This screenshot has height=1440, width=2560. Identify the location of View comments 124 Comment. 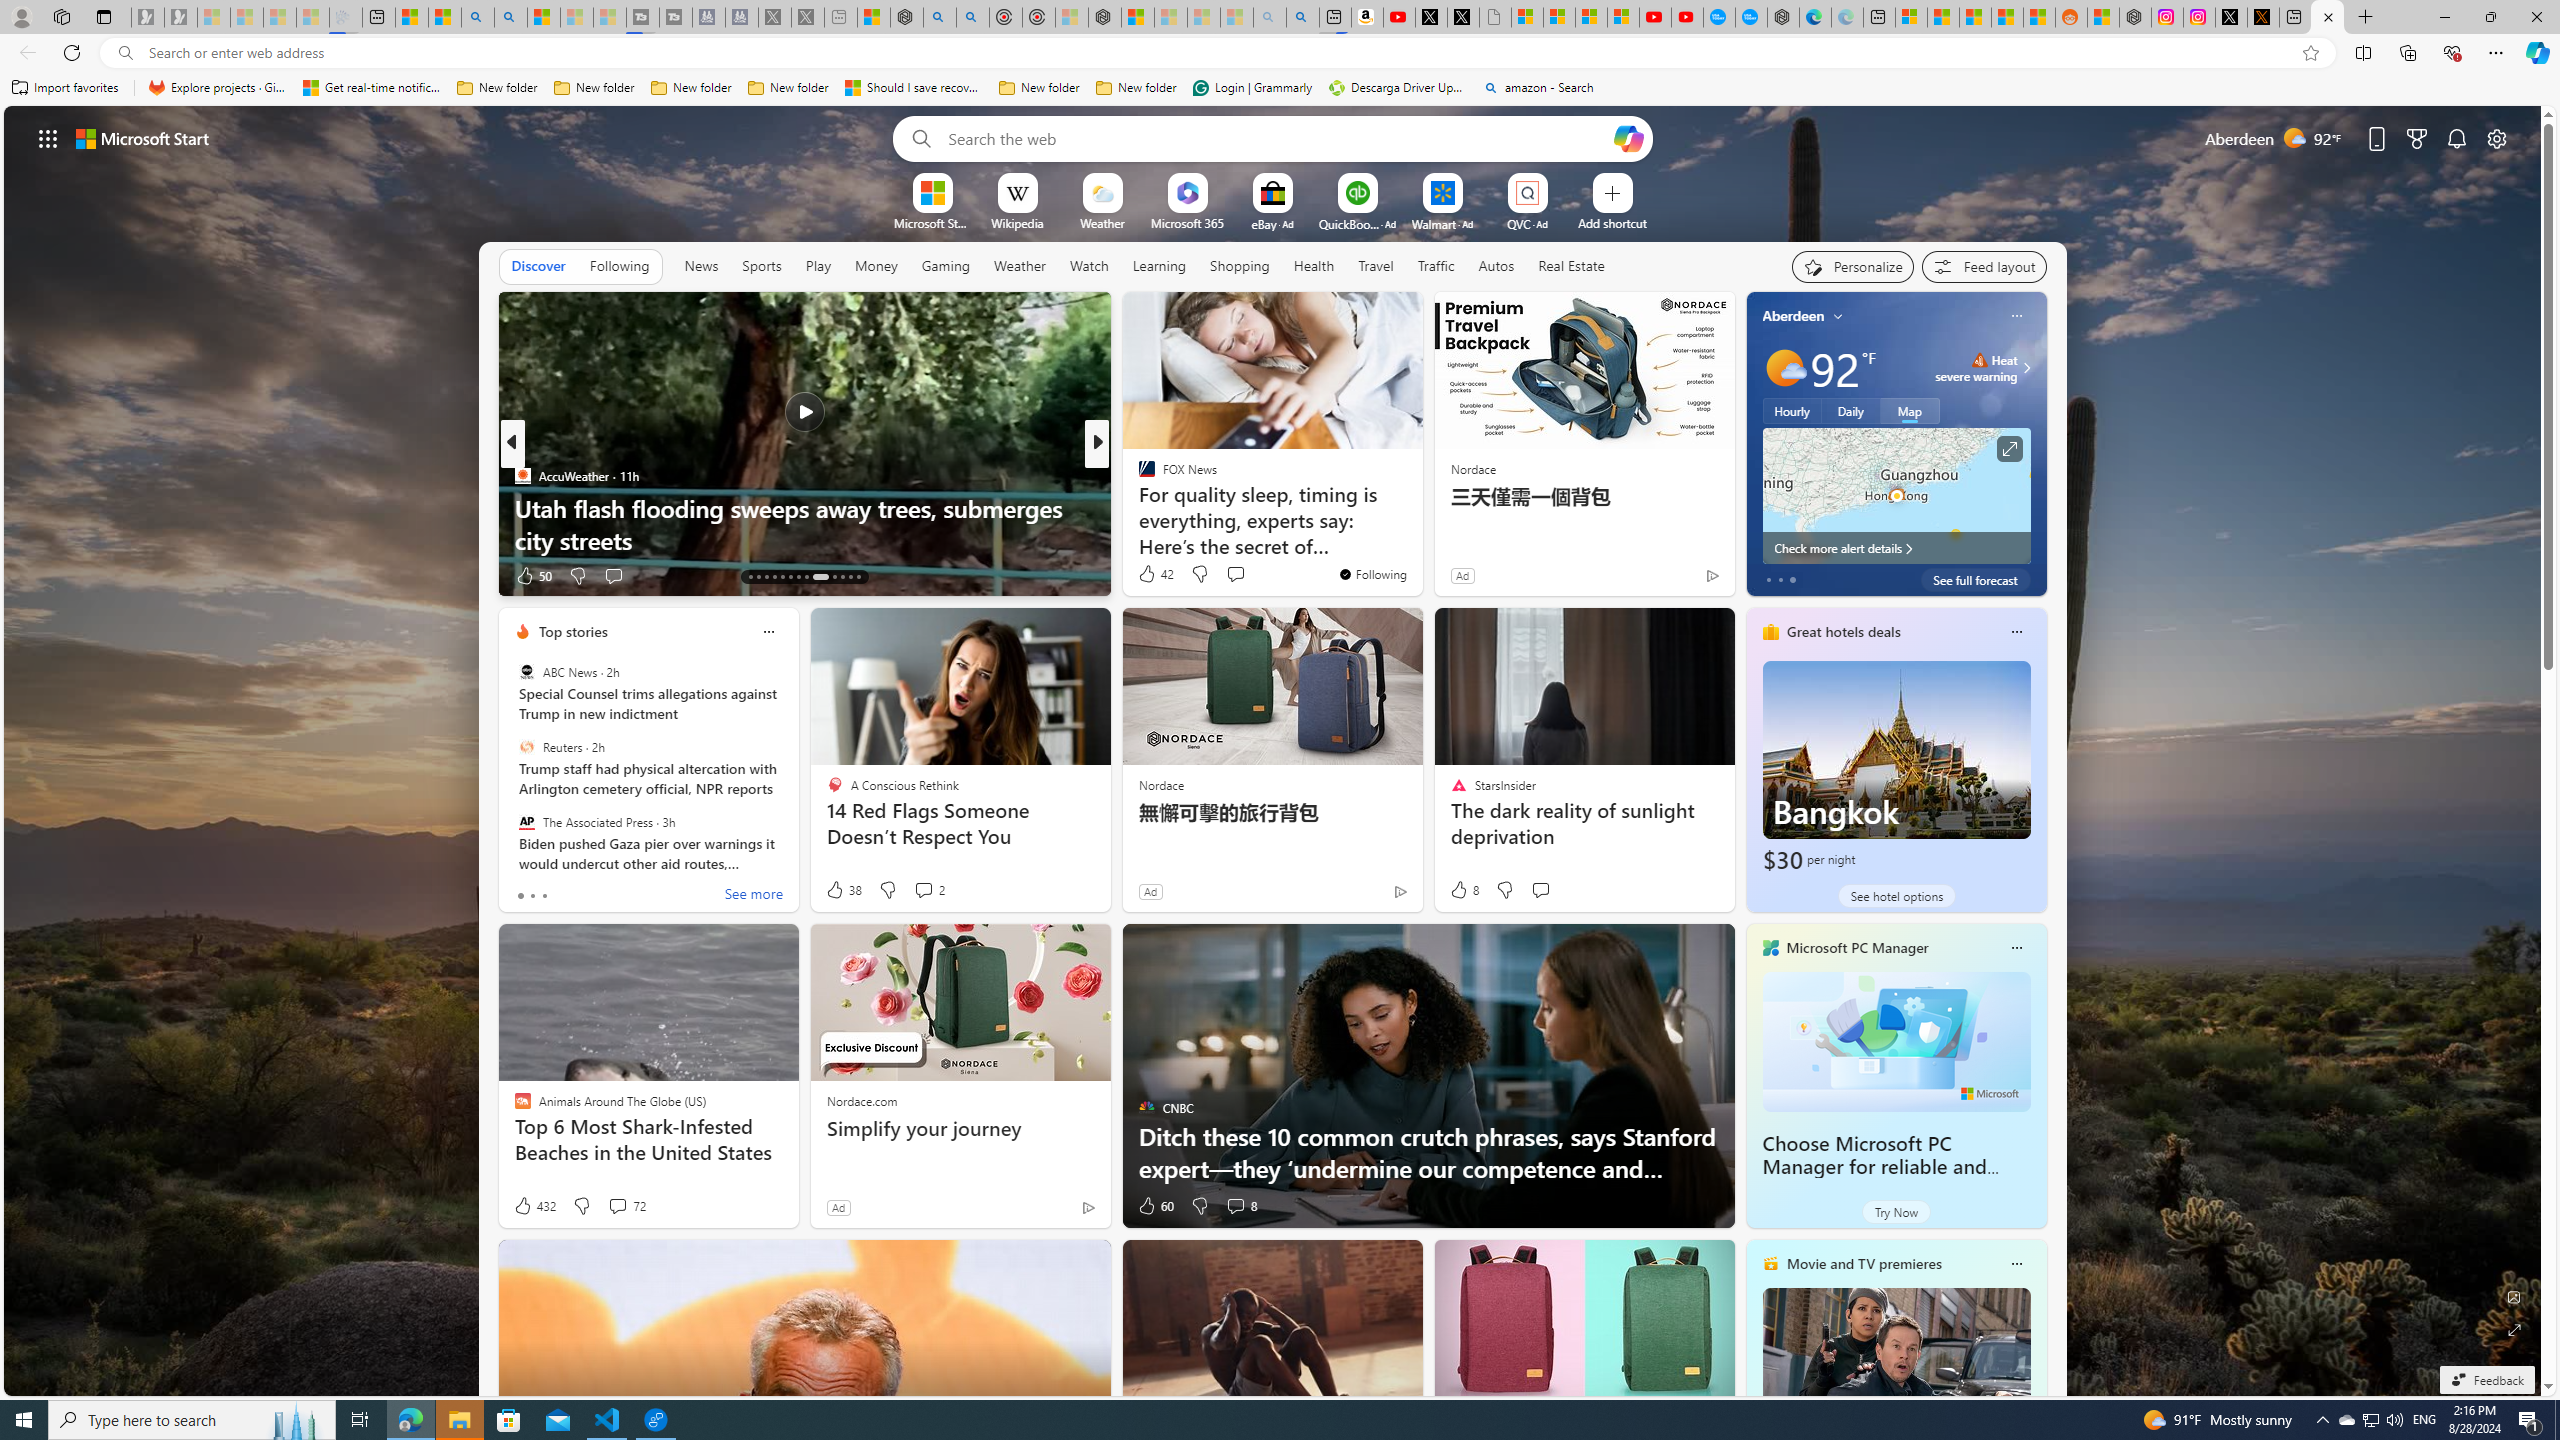
(1248, 576).